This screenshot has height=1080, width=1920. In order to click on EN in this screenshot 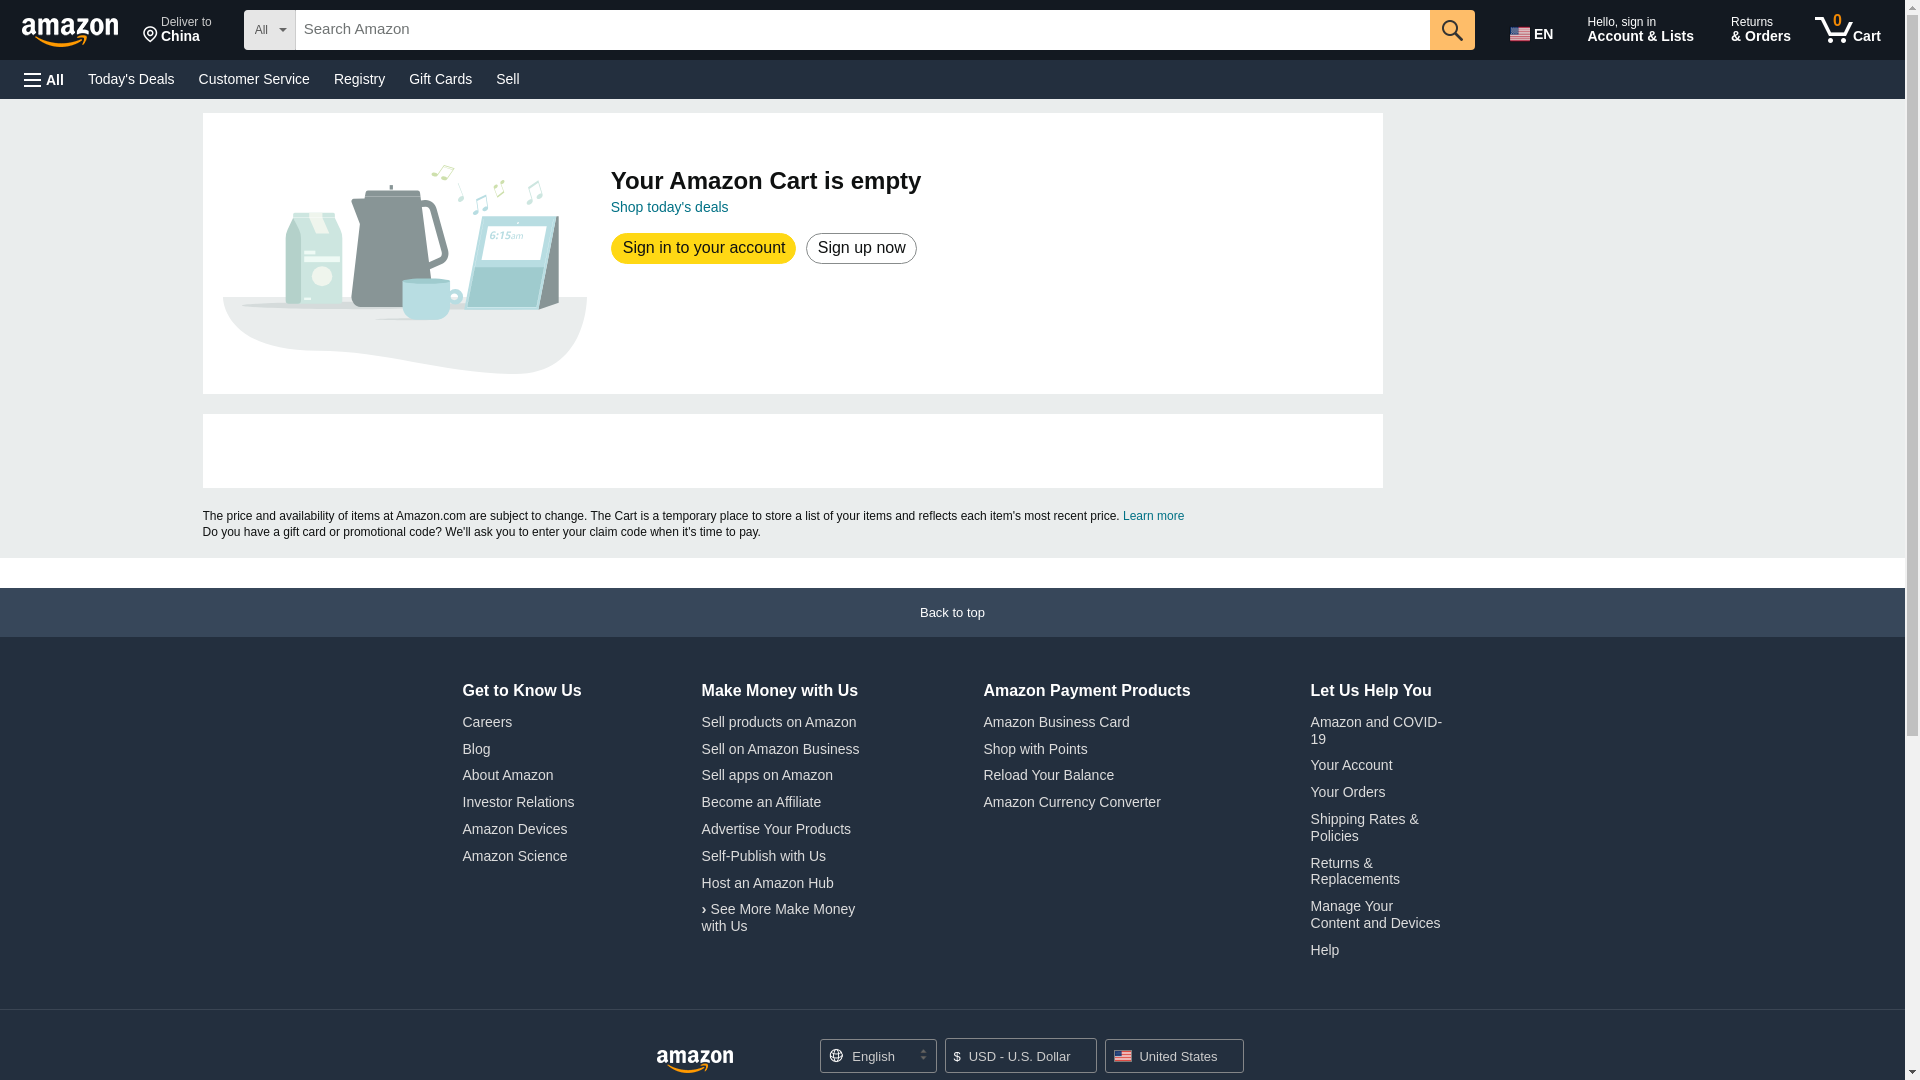, I will do `click(1534, 30)`.